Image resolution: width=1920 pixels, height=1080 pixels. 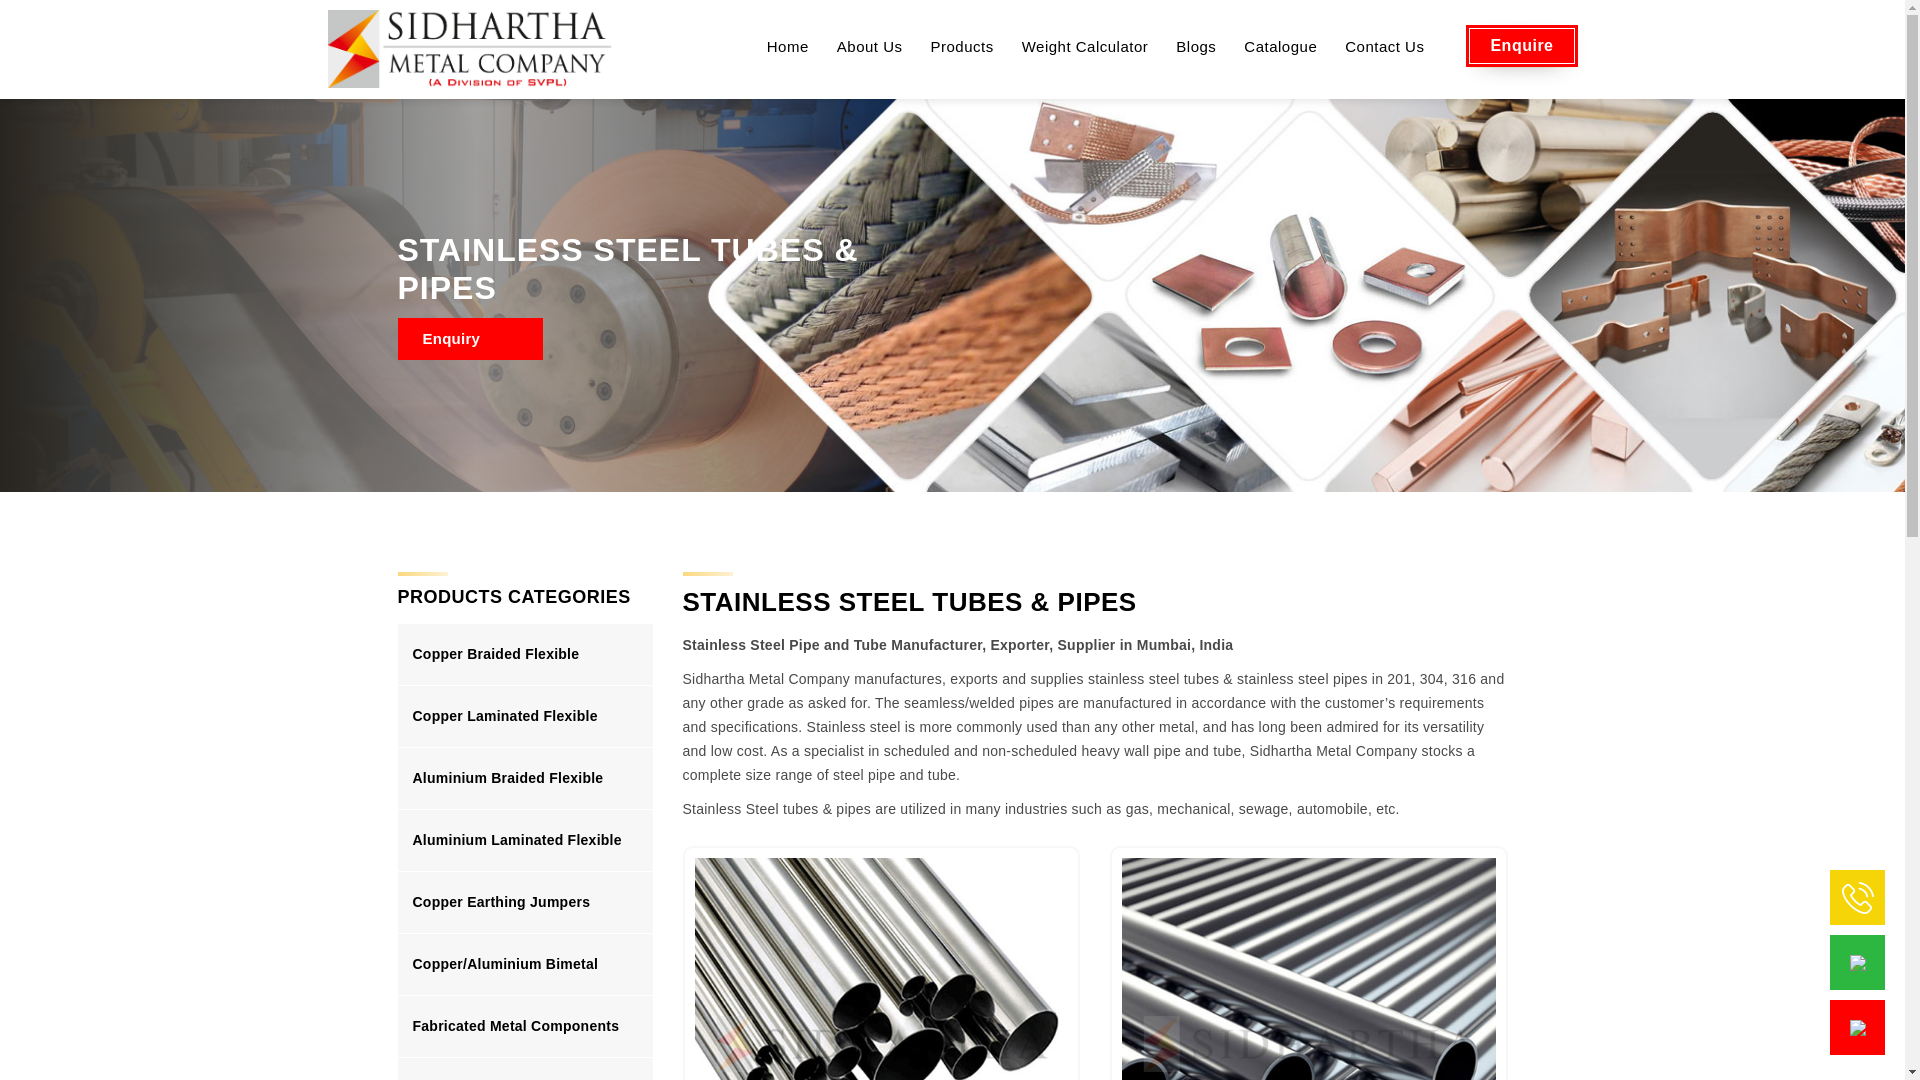 I want to click on Contact-Form, so click(x=1858, y=1026).